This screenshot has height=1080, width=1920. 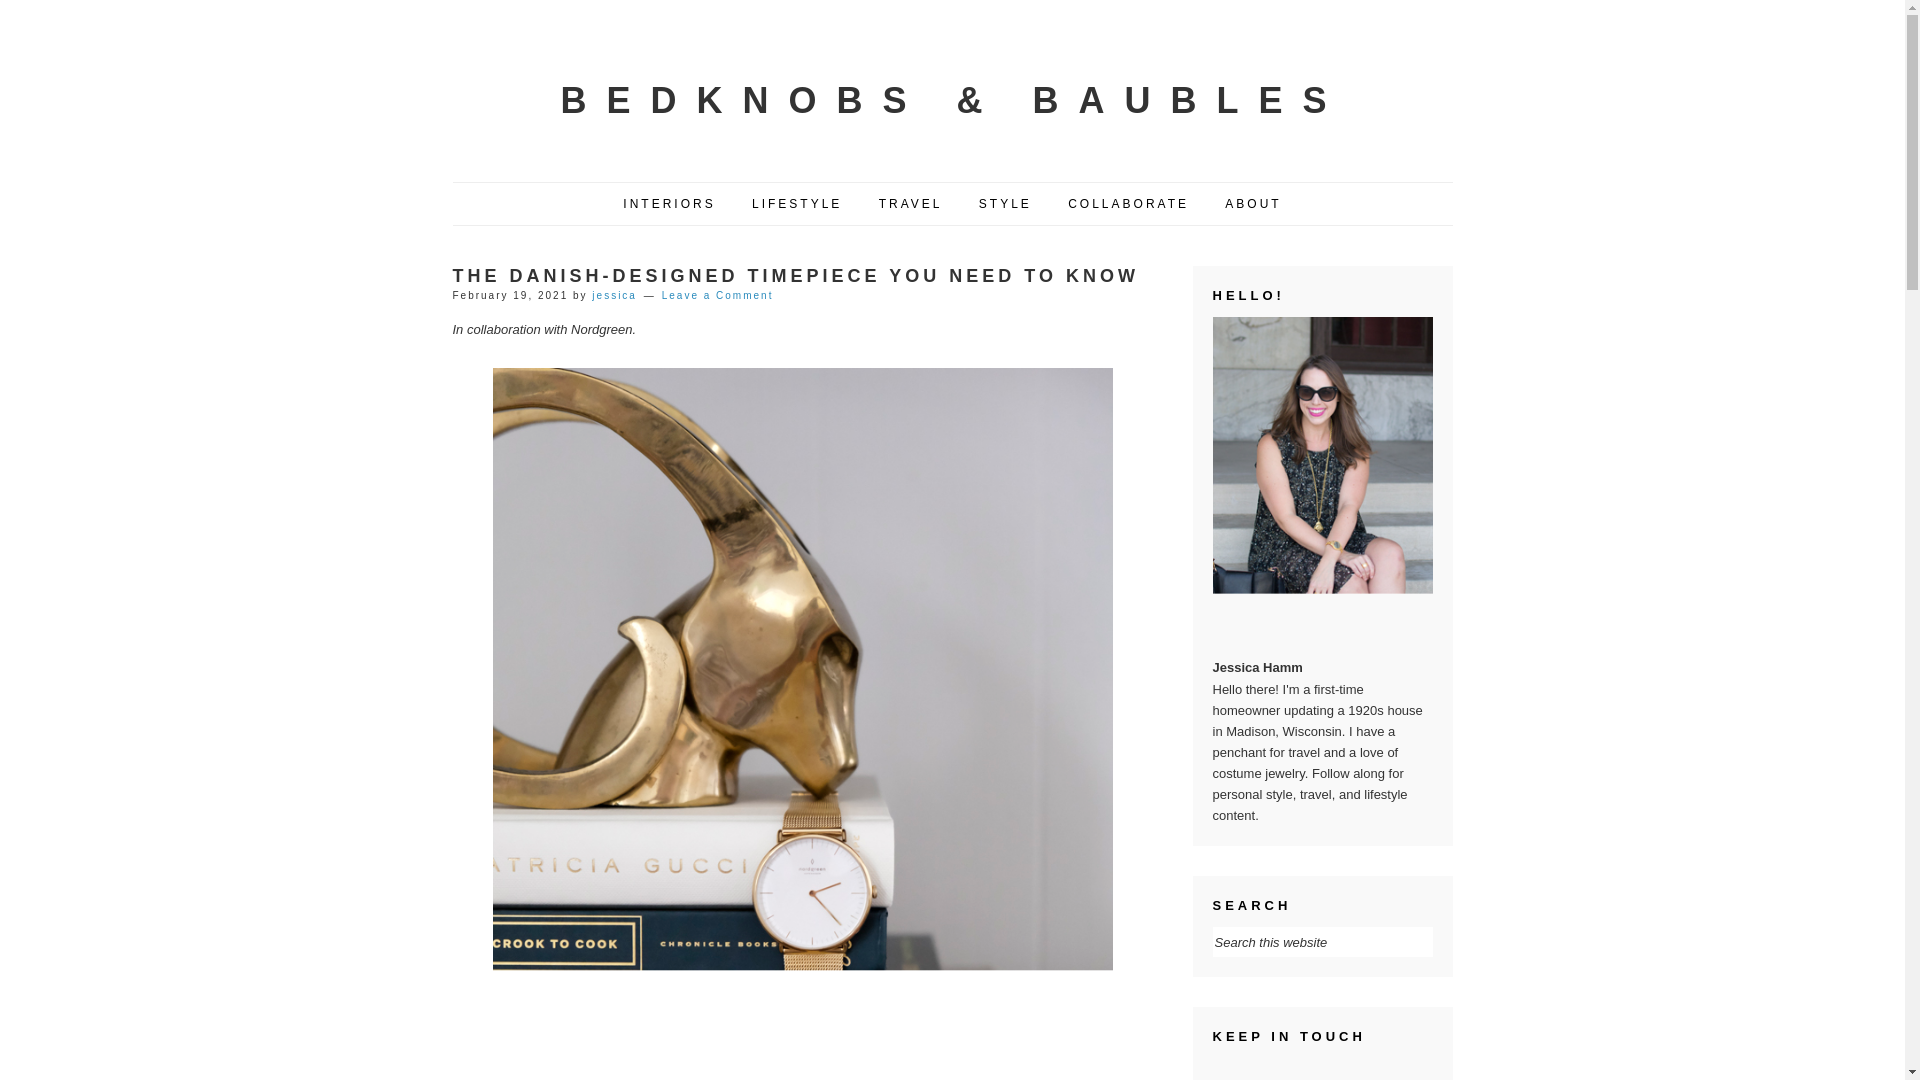 What do you see at coordinates (668, 204) in the screenshot?
I see `INTERIORS` at bounding box center [668, 204].